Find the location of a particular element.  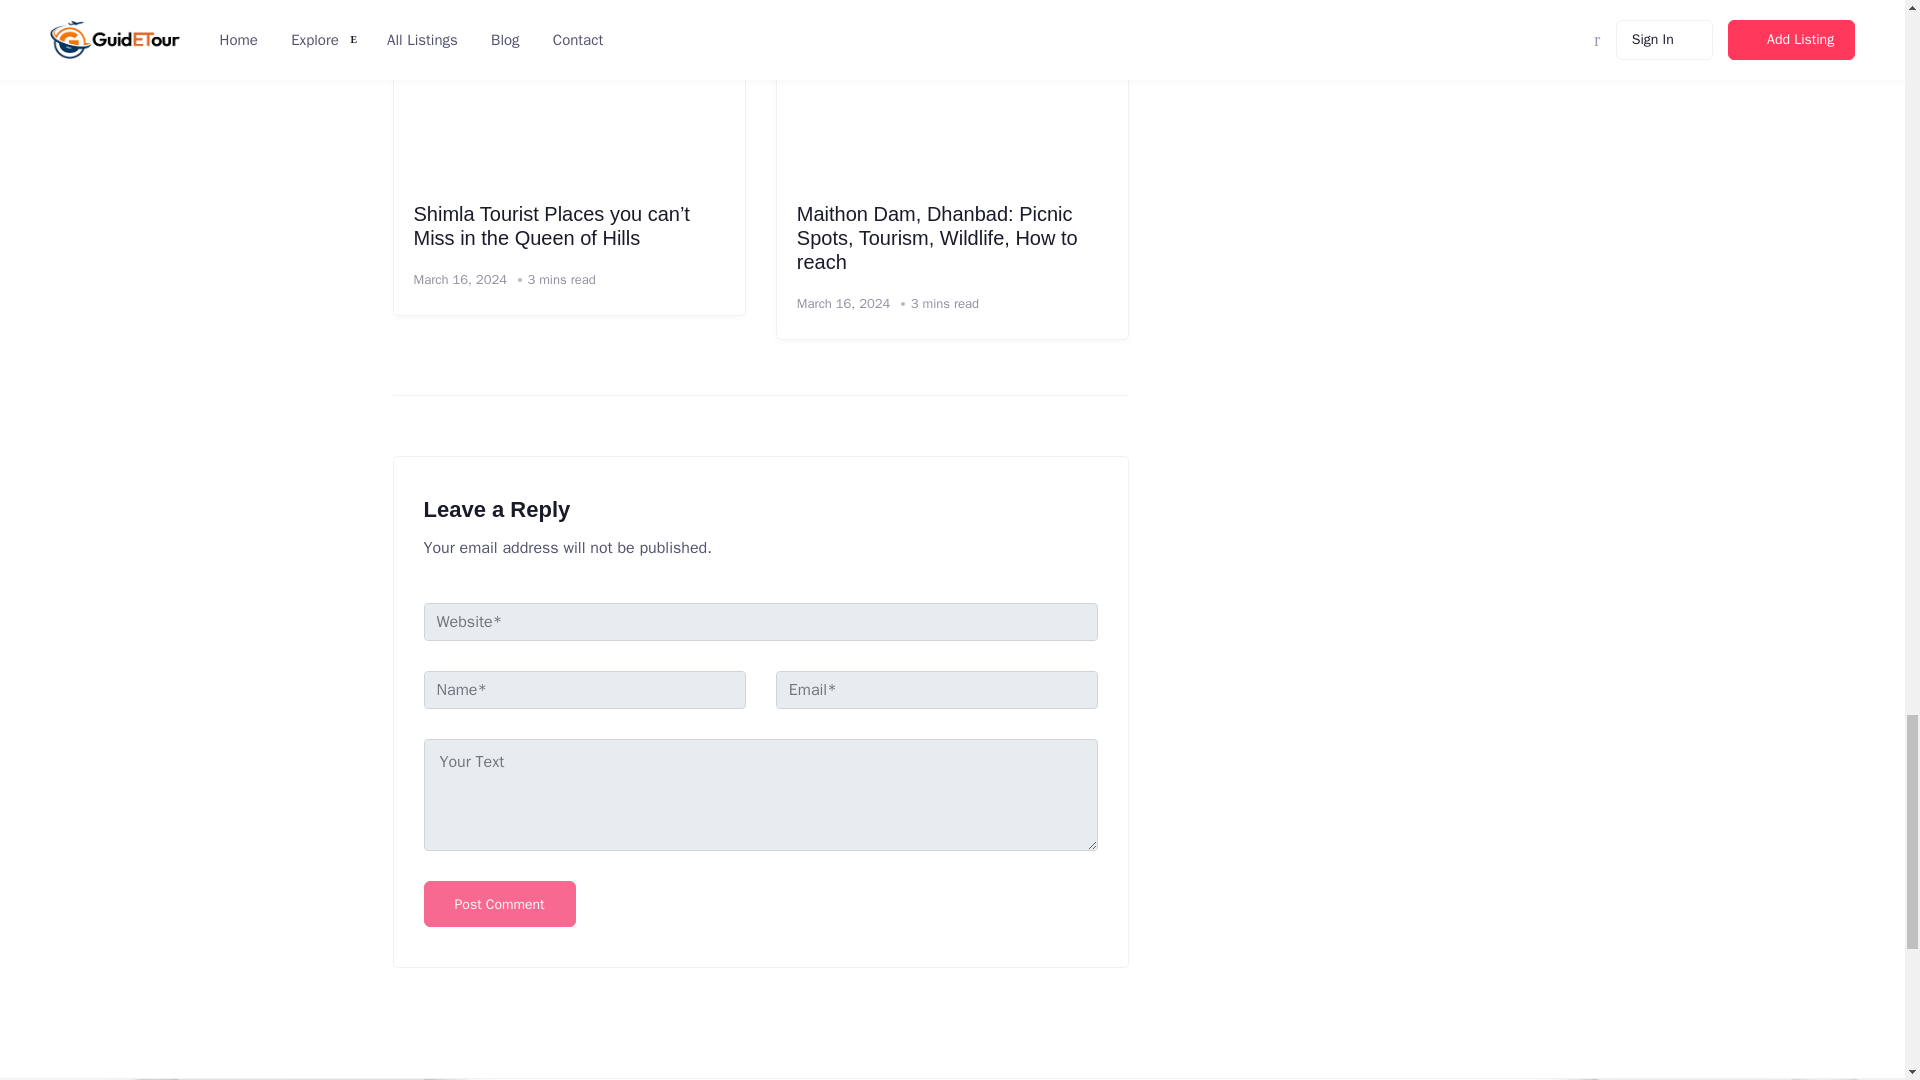

Post Comment is located at coordinates (500, 904).